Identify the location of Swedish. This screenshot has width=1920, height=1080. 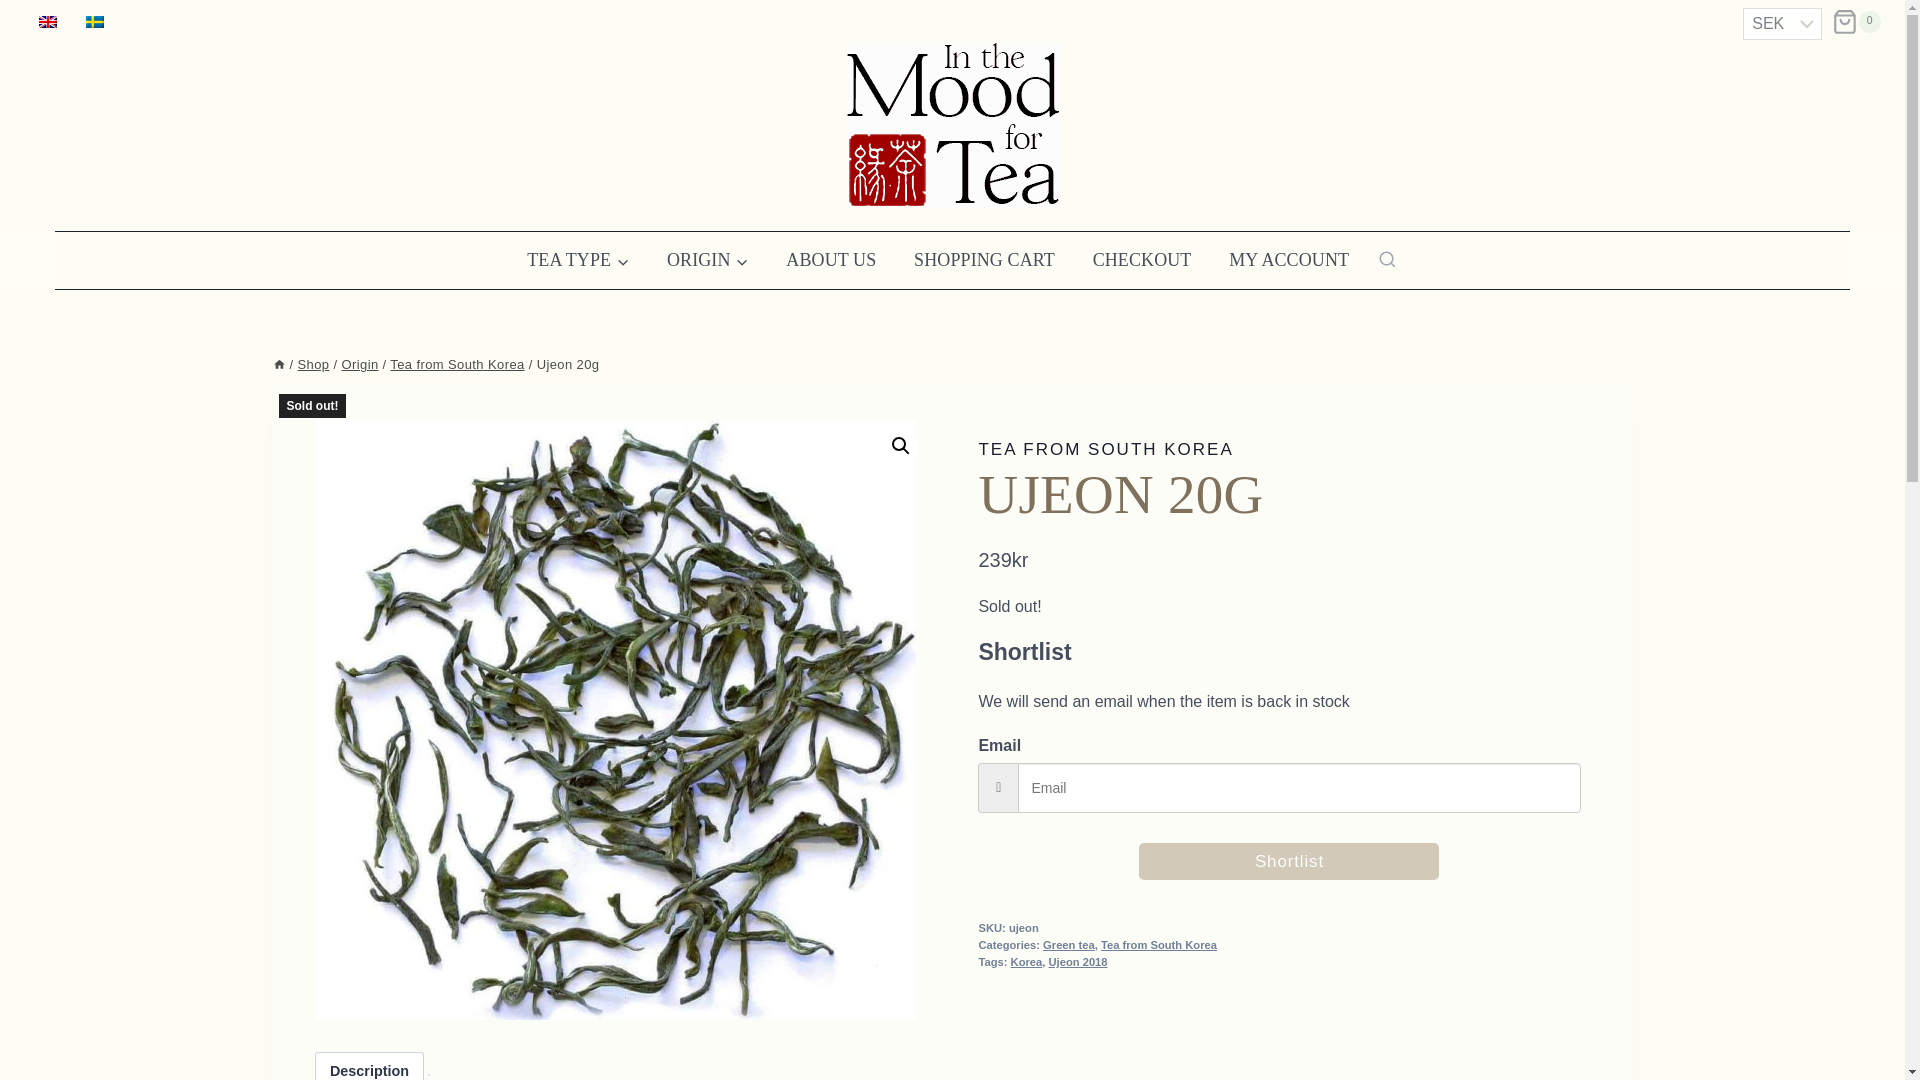
(94, 22).